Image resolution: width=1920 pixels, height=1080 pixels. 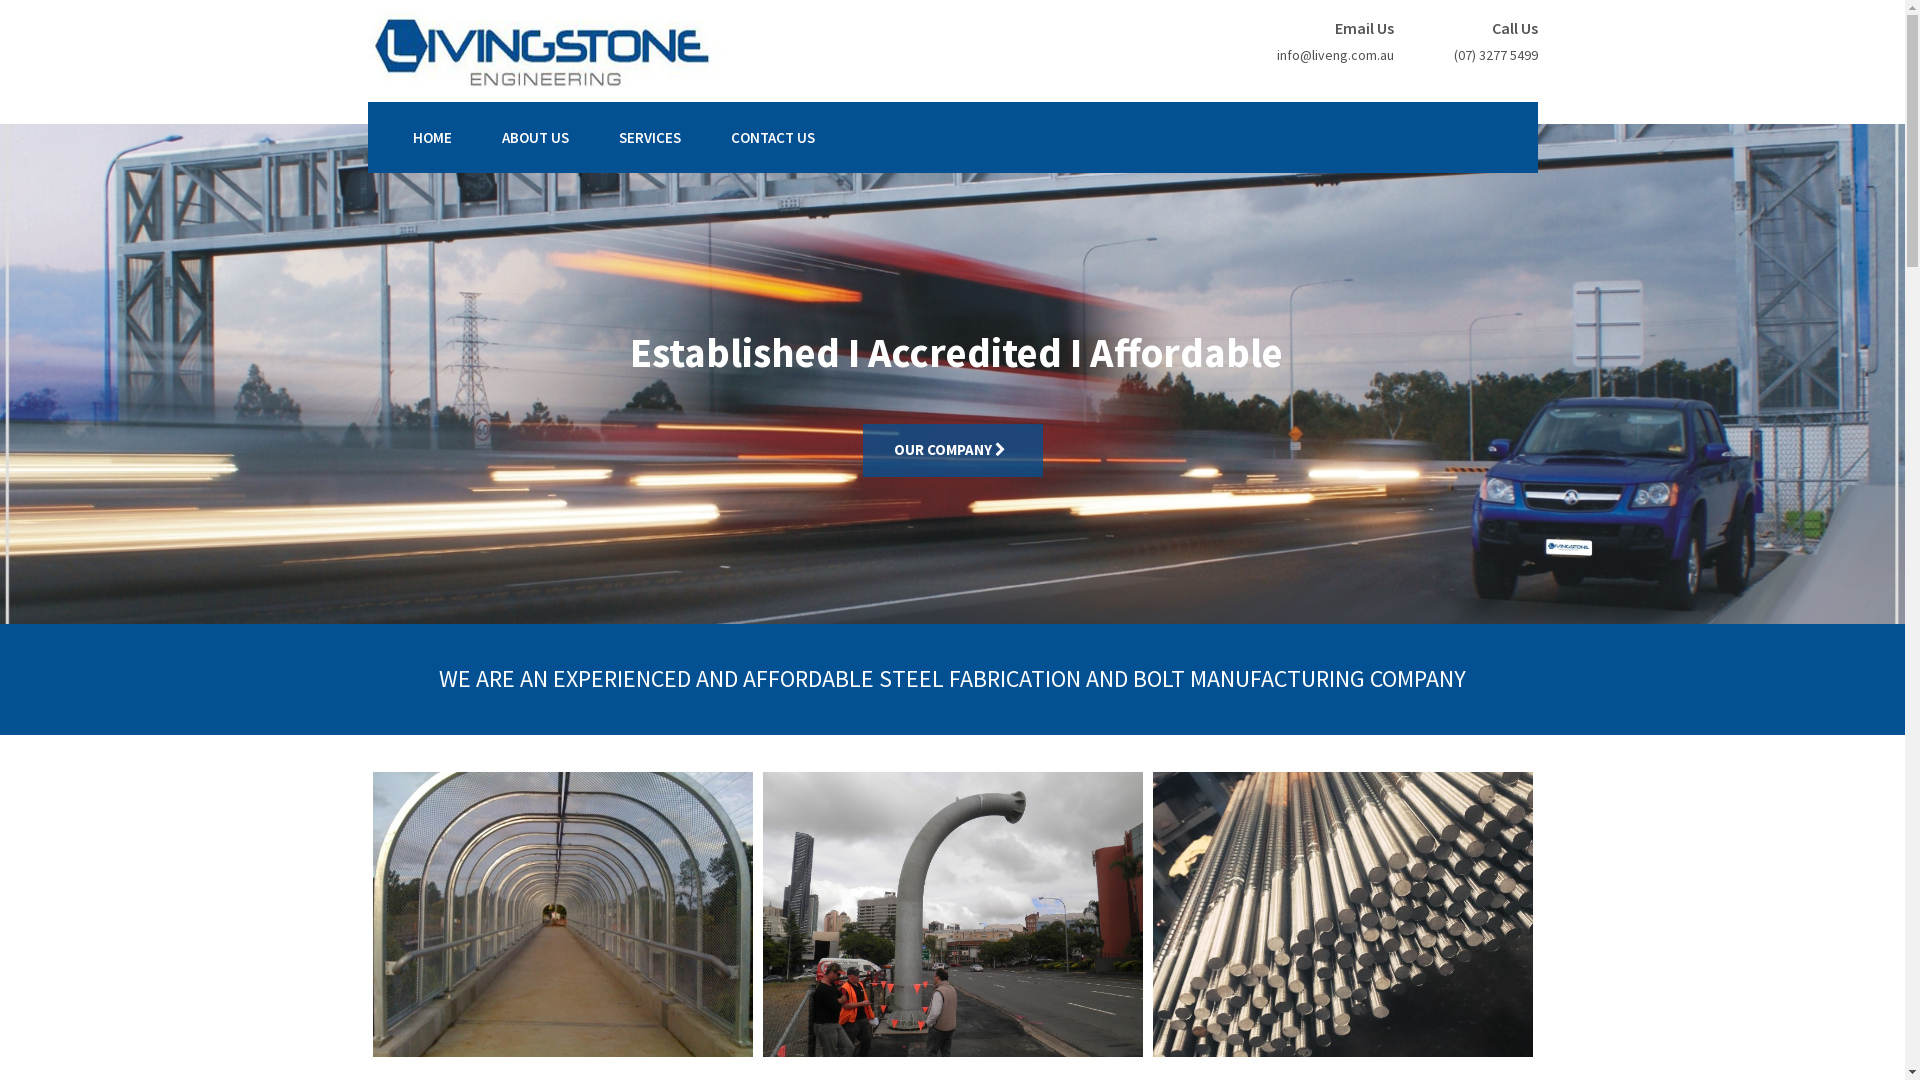 I want to click on HOME, so click(x=432, y=138).